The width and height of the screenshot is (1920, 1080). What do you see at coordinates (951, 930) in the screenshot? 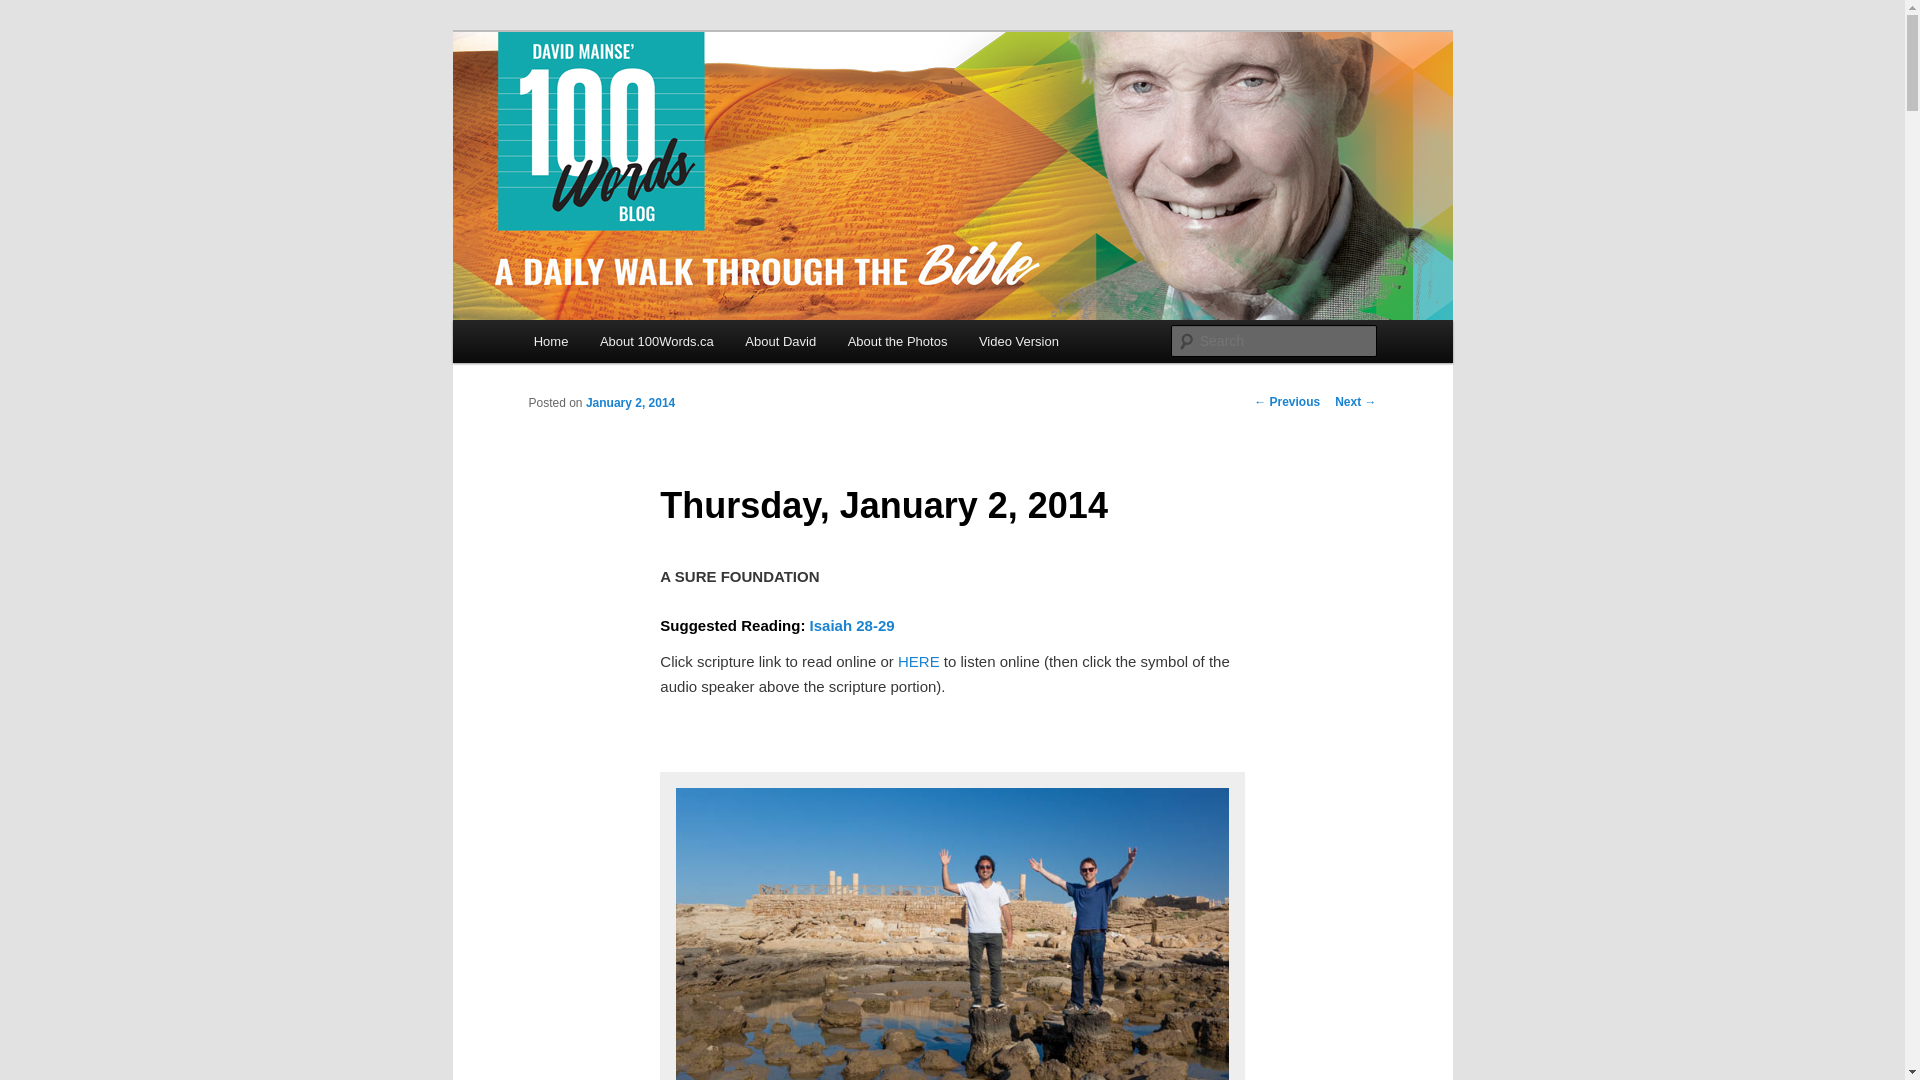
I see `January 2, 2014` at bounding box center [951, 930].